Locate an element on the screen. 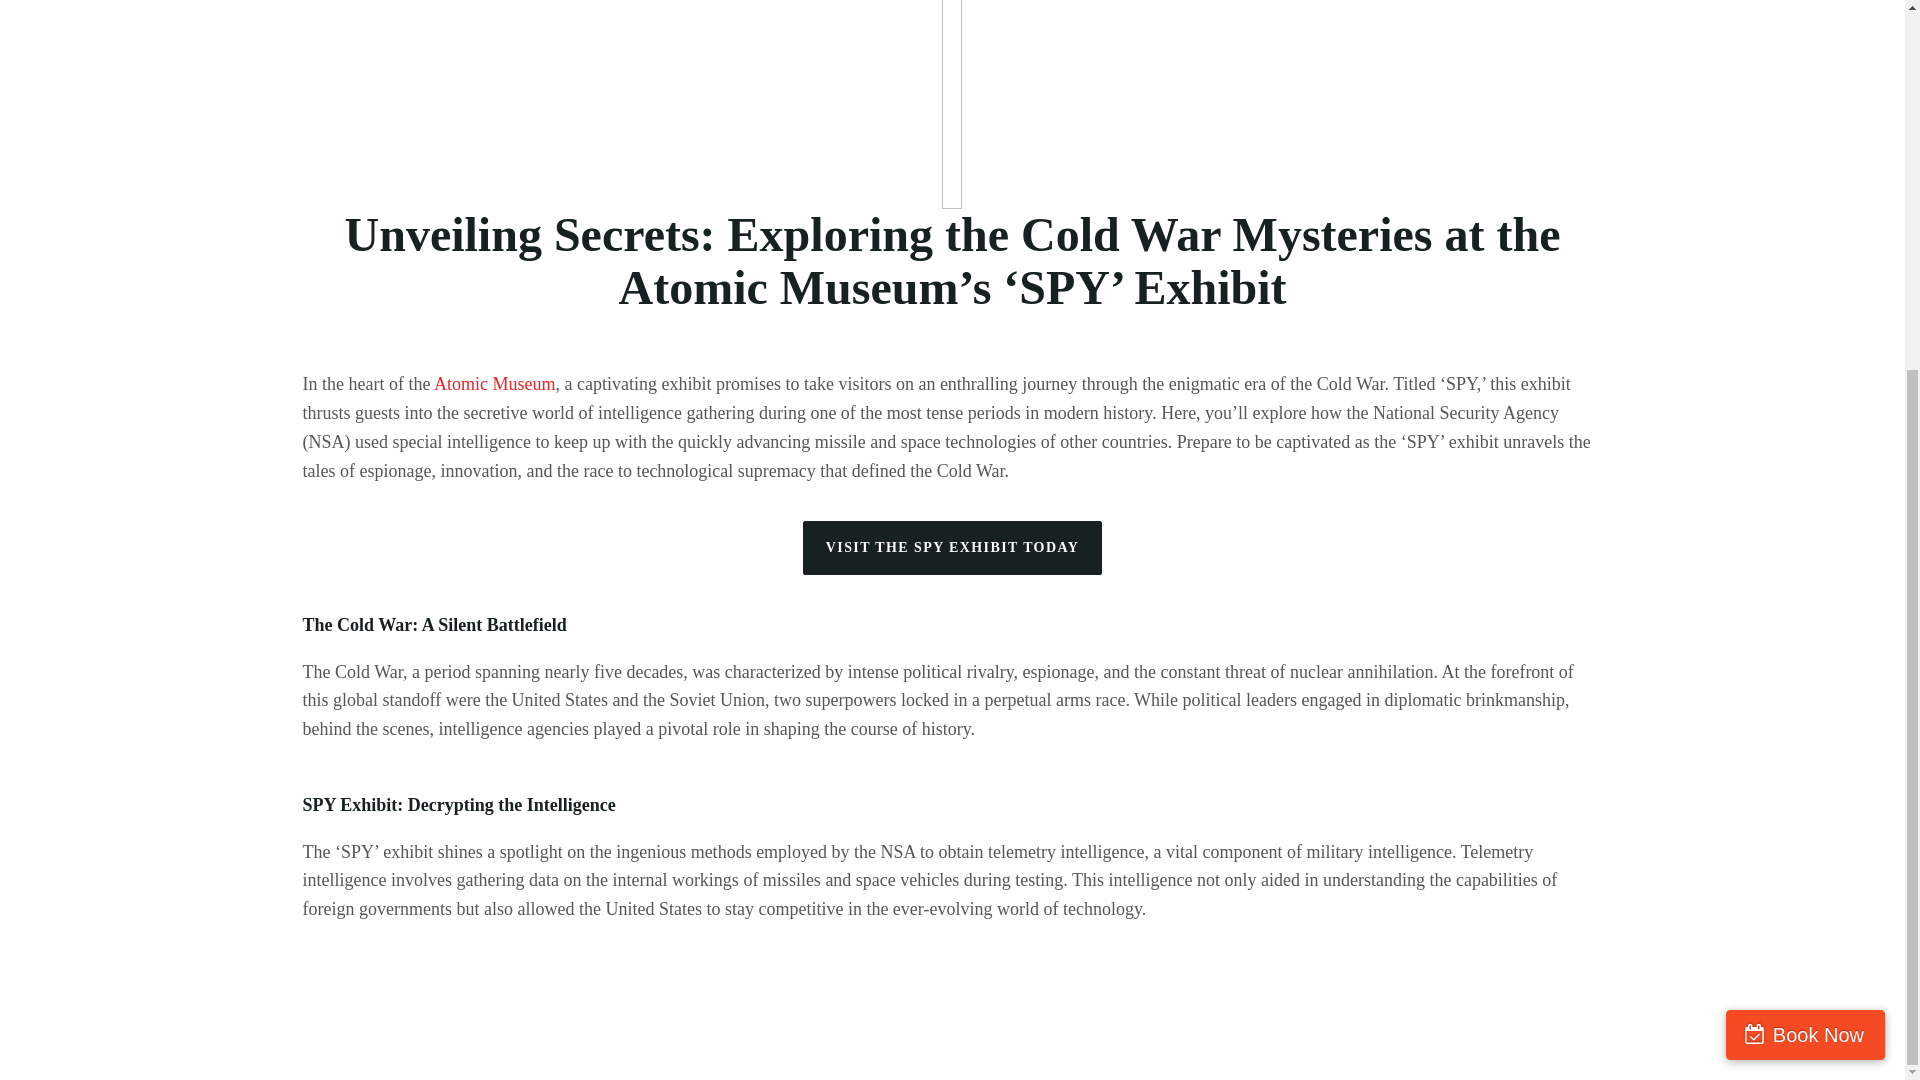  Atomic Museum is located at coordinates (494, 384).